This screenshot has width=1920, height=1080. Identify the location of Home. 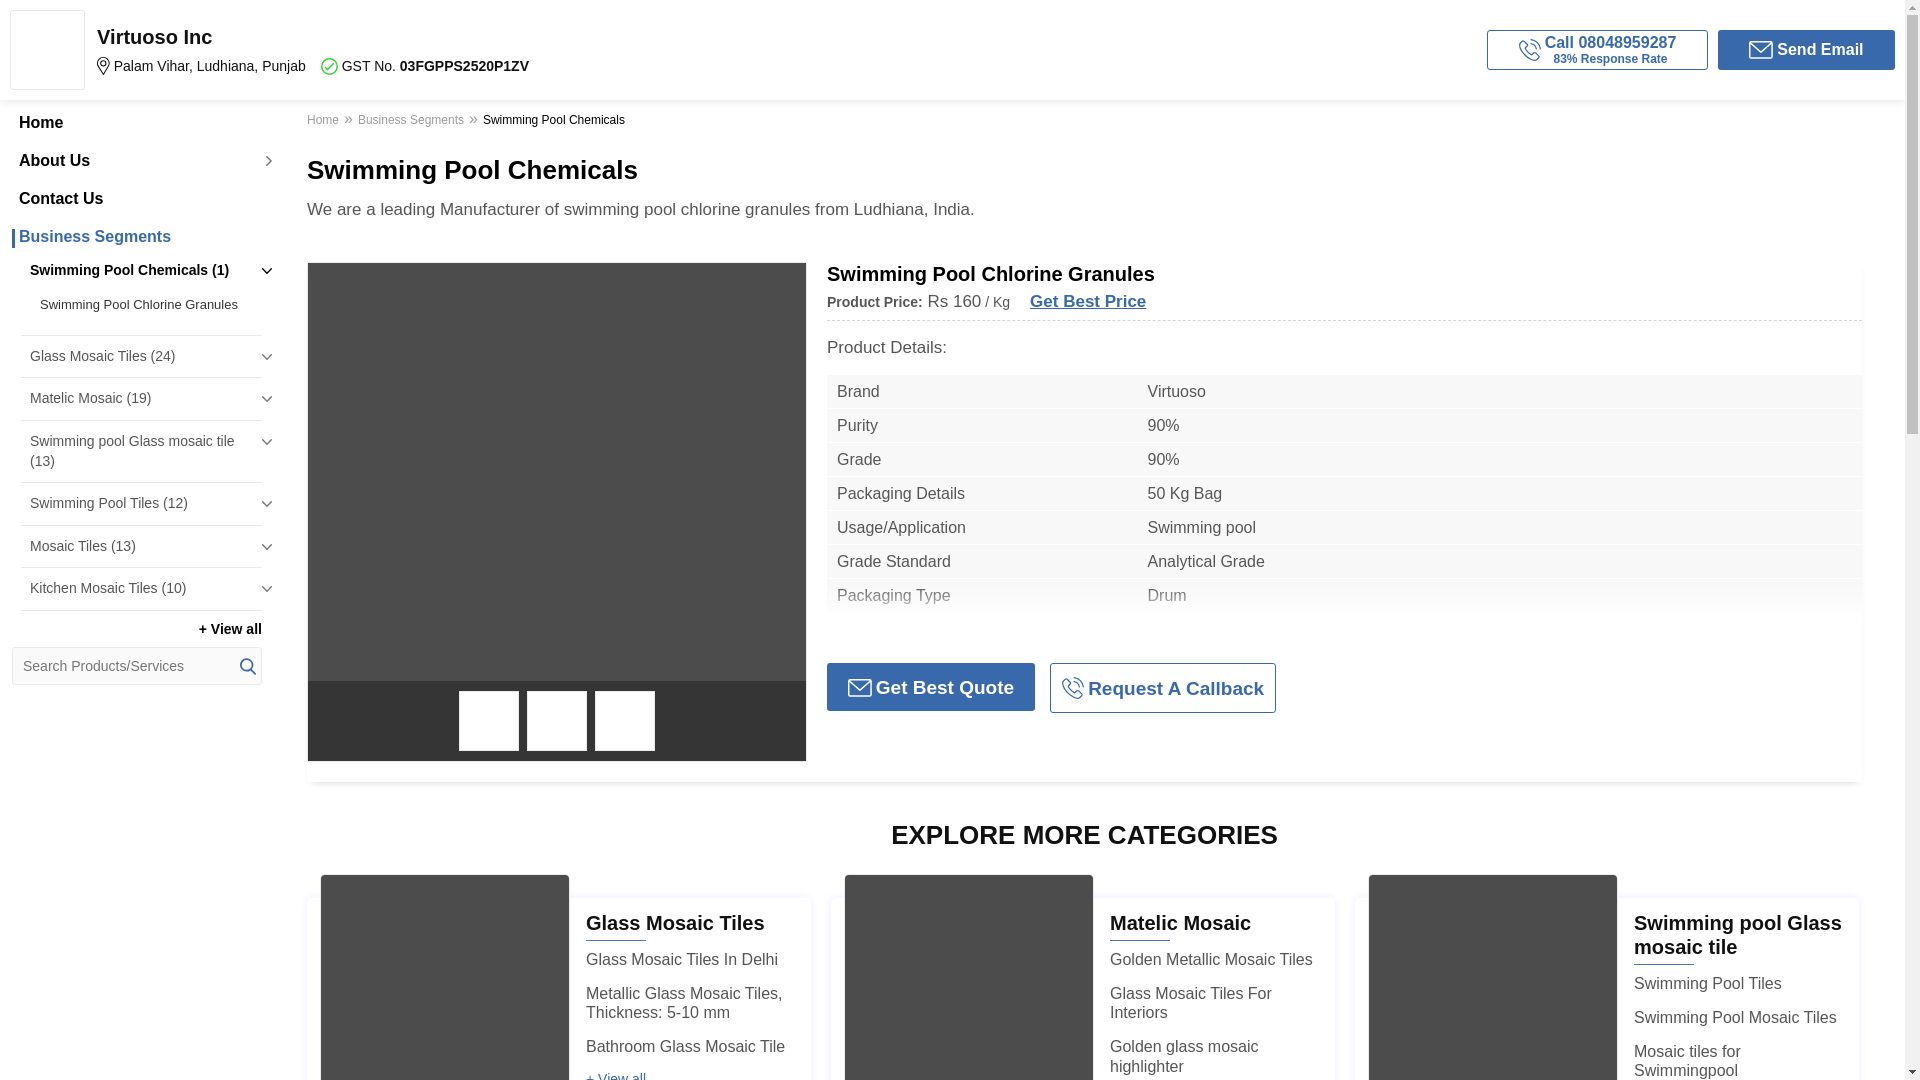
(136, 122).